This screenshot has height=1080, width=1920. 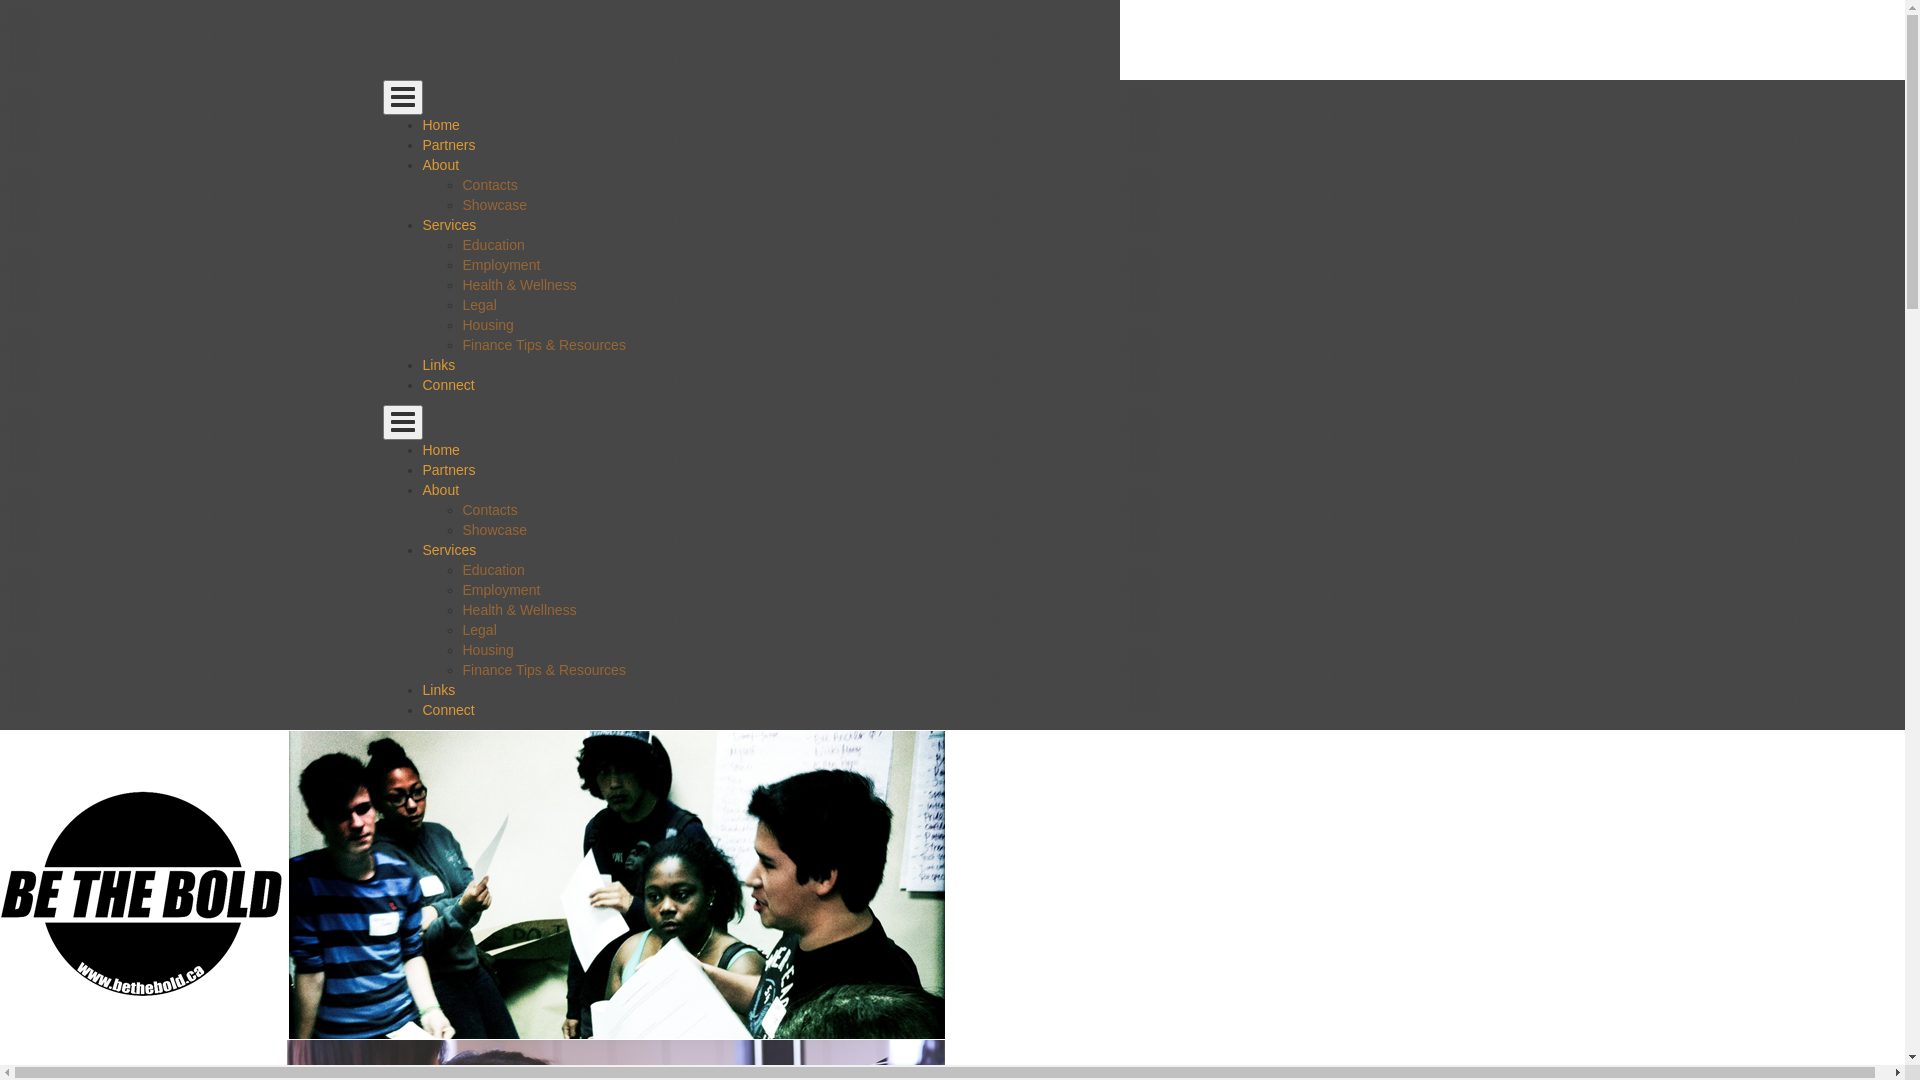 What do you see at coordinates (448, 385) in the screenshot?
I see `Connect` at bounding box center [448, 385].